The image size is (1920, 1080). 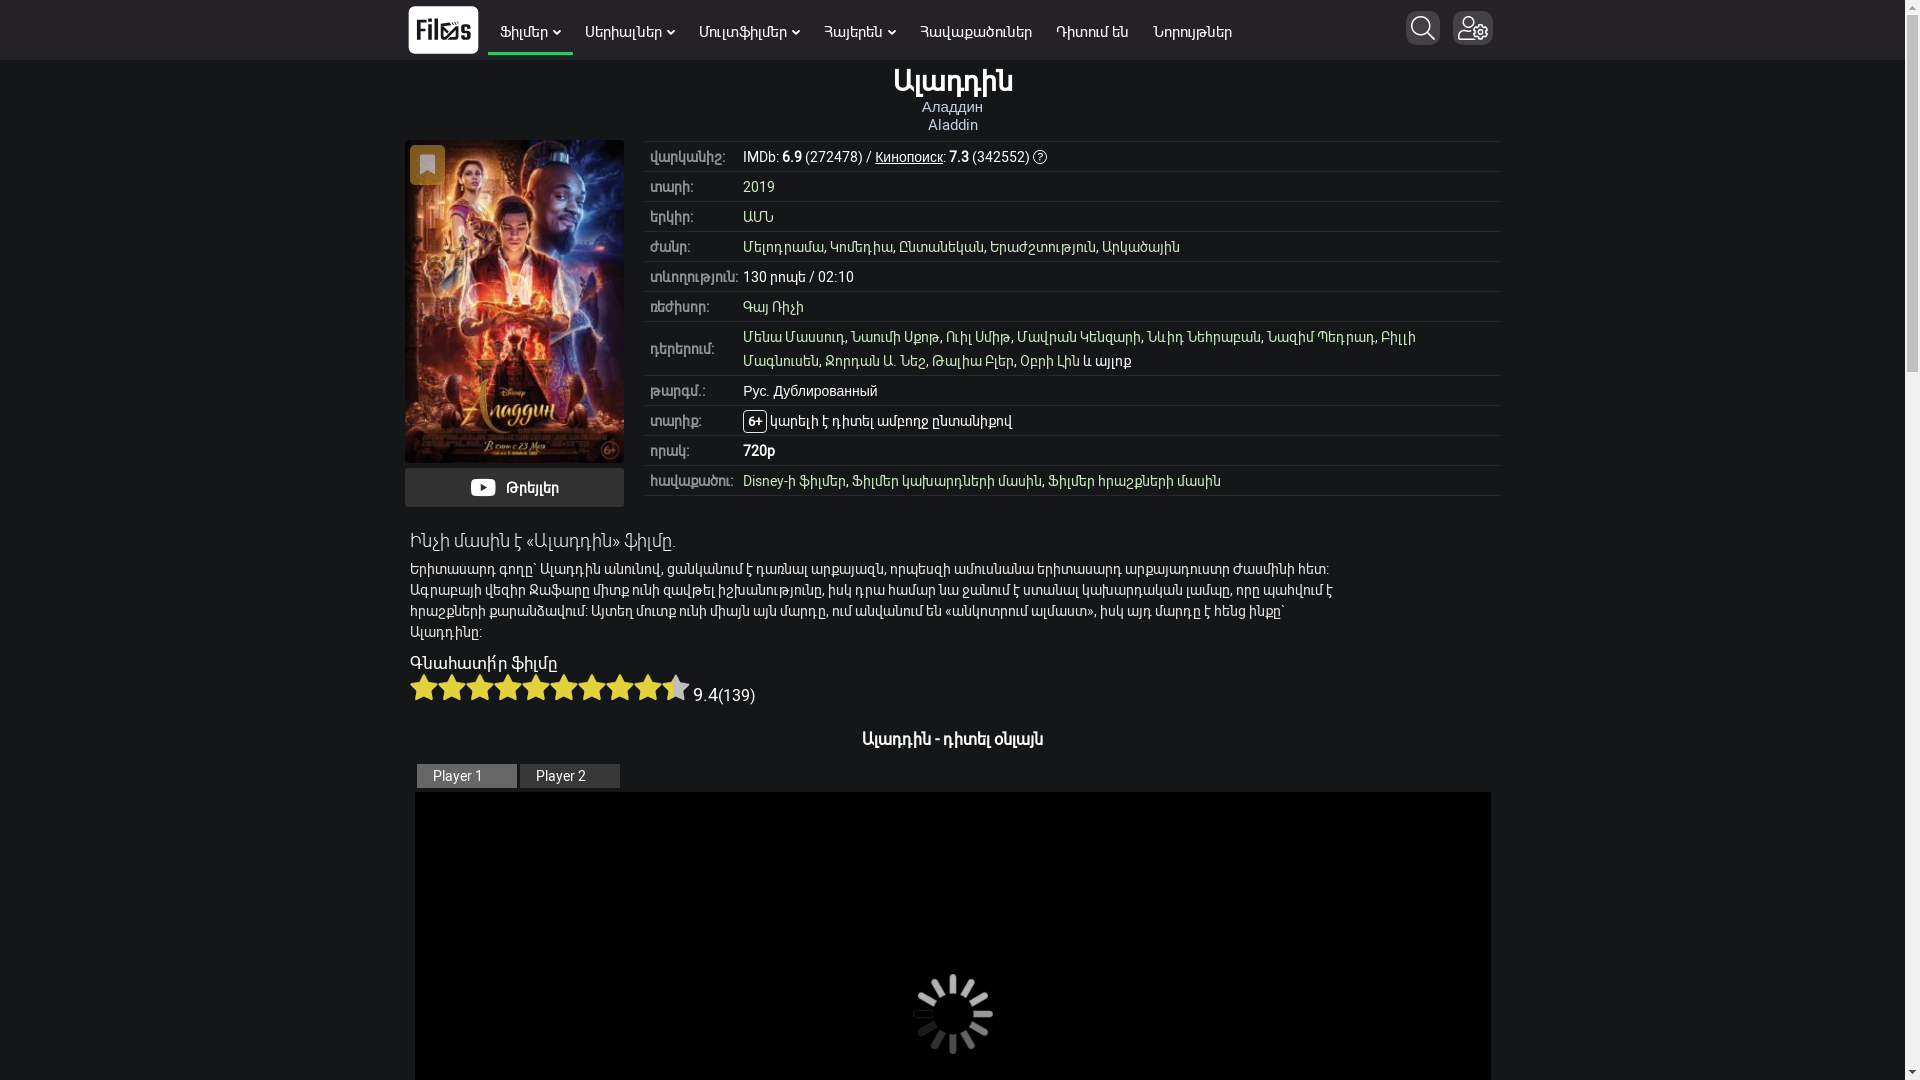 I want to click on 10, so click(x=676, y=687).